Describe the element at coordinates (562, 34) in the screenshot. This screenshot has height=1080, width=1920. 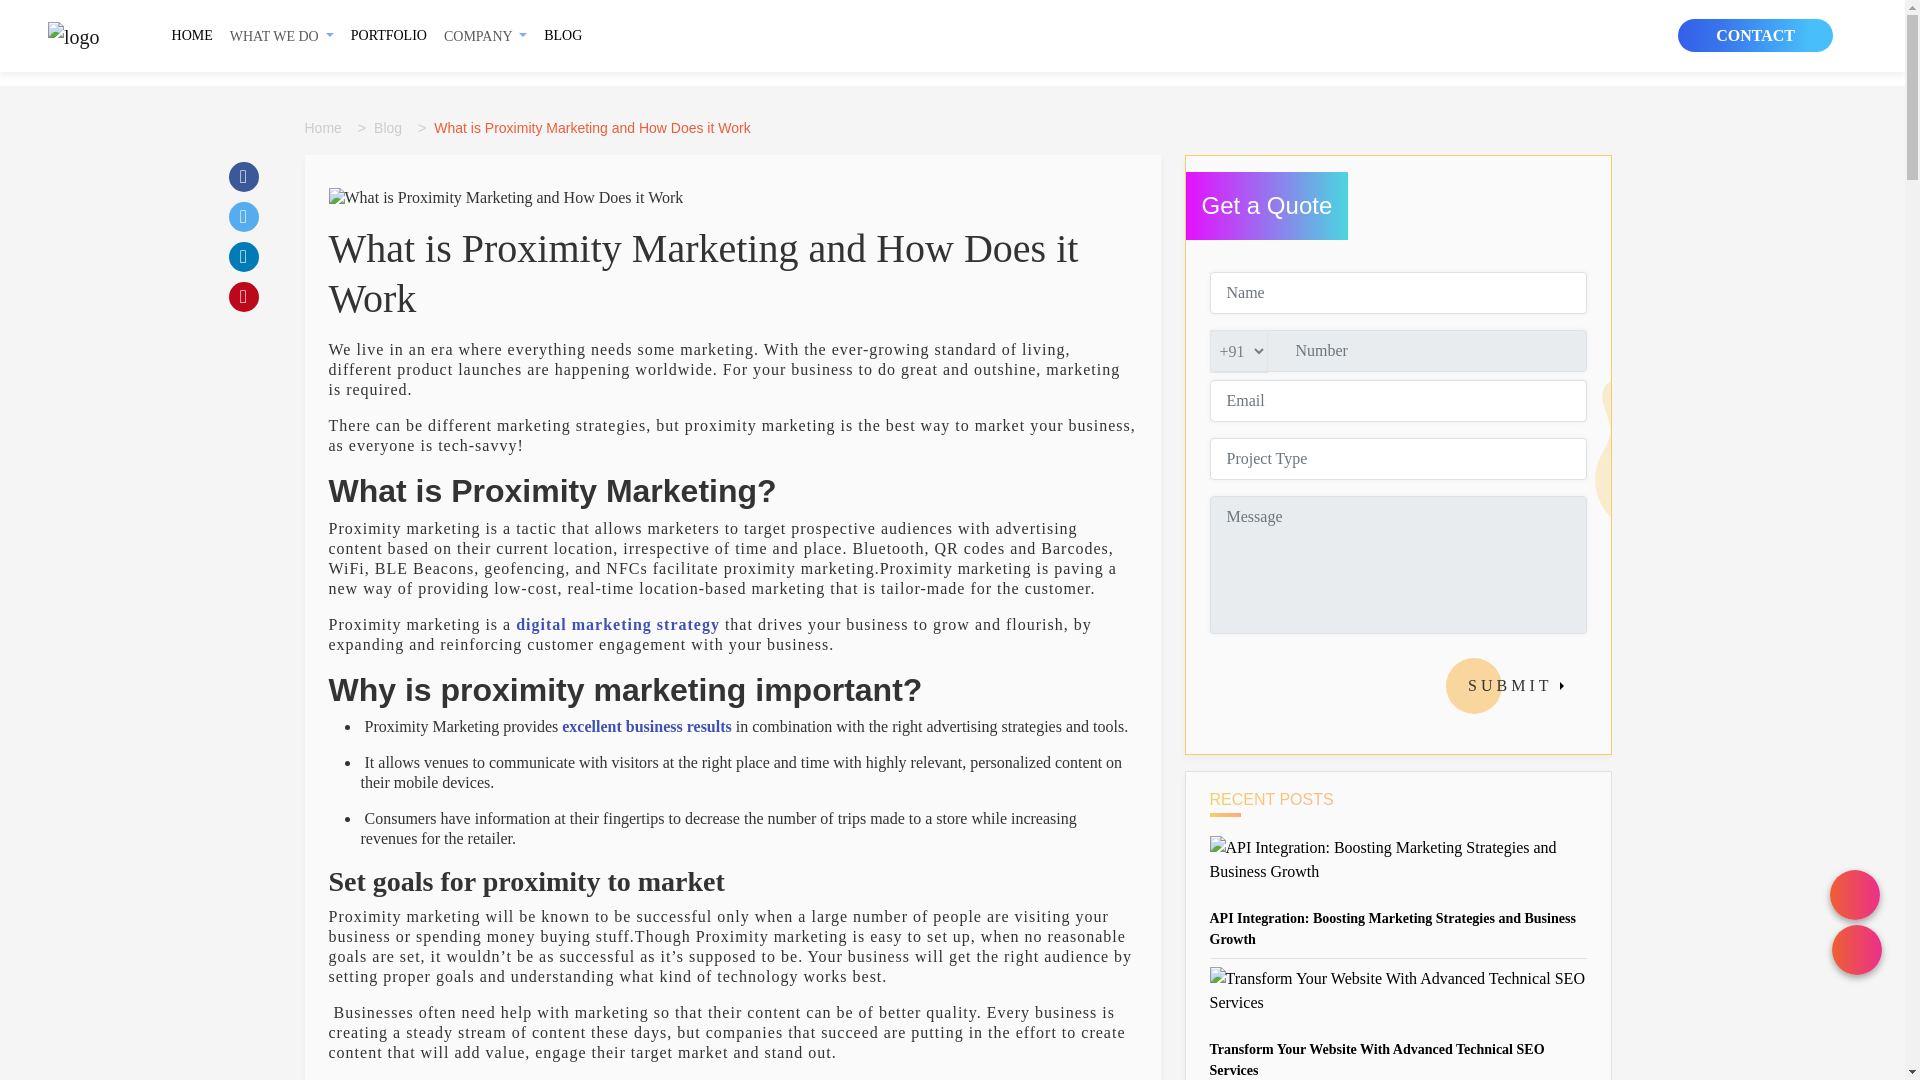
I see `BLOG` at that location.